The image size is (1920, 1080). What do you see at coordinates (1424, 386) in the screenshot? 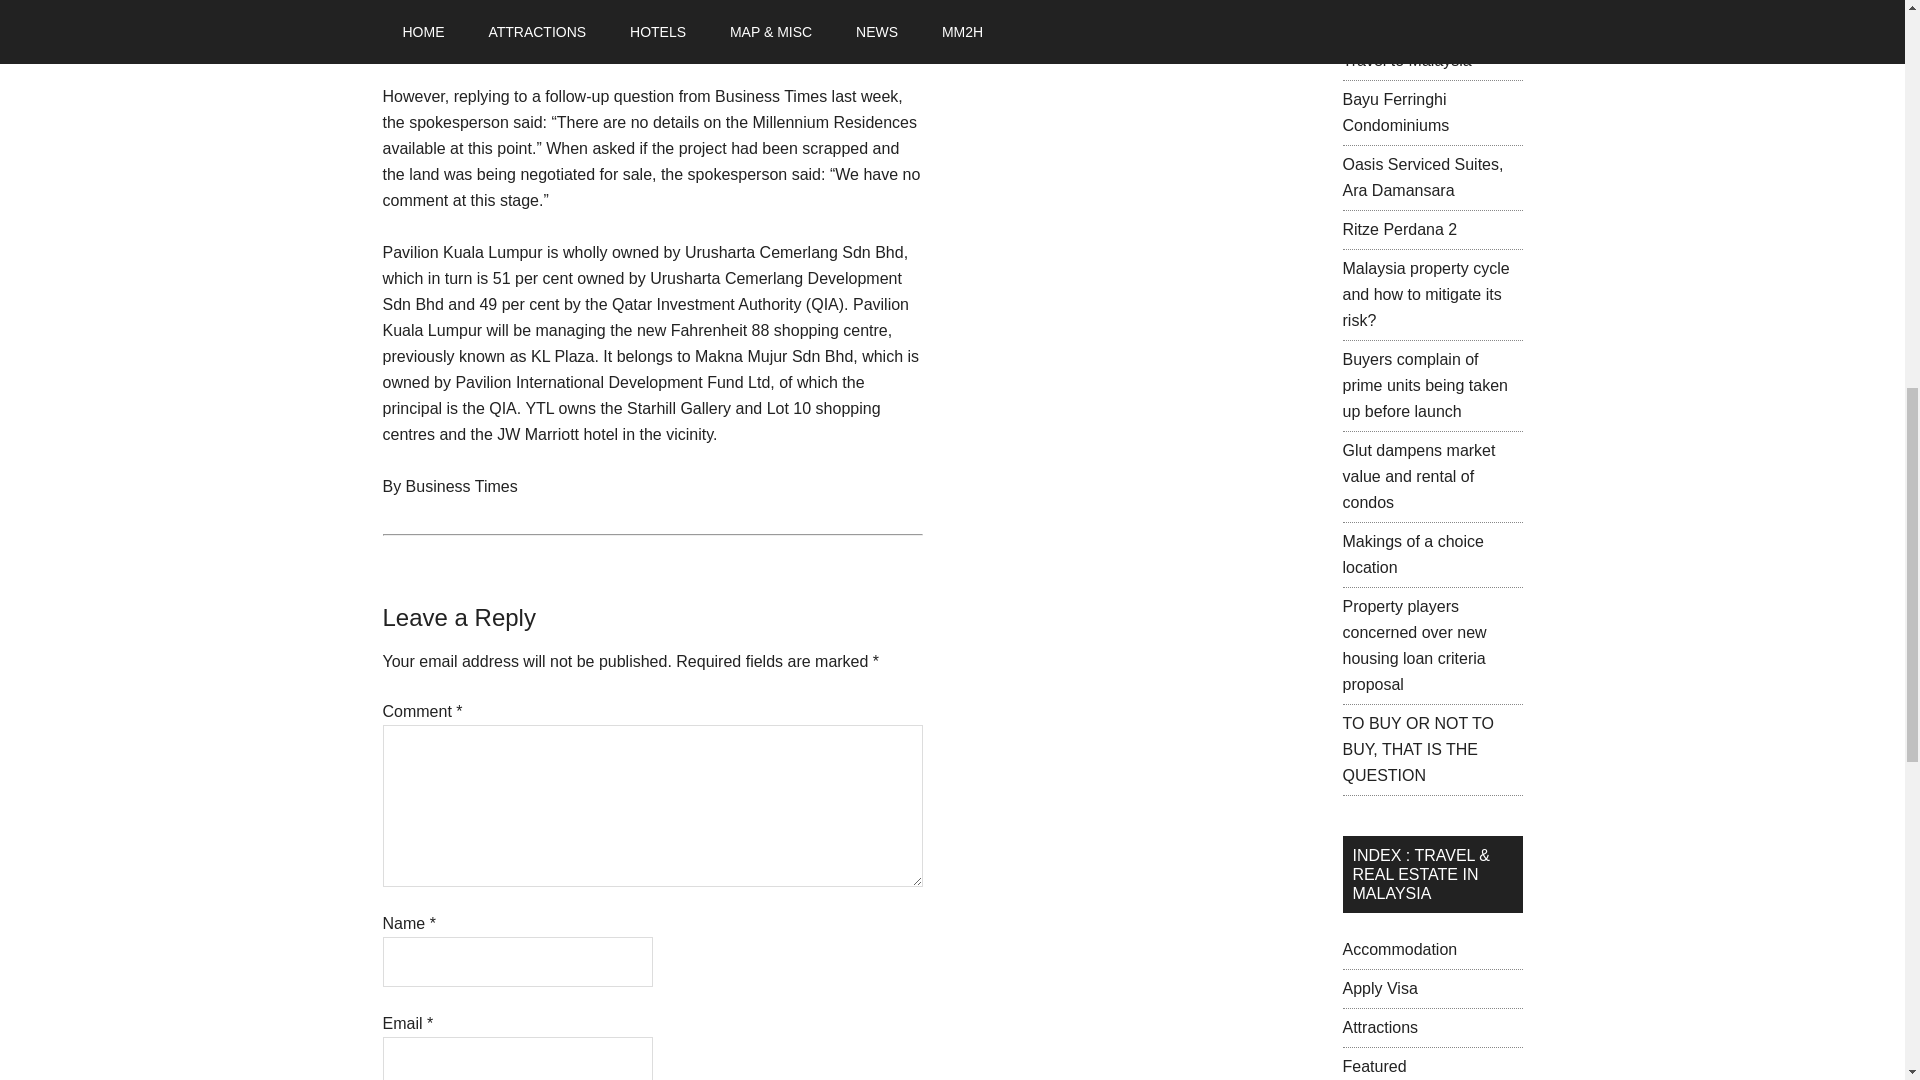
I see `Buyers complain of prime units being taken up before launch` at bounding box center [1424, 386].